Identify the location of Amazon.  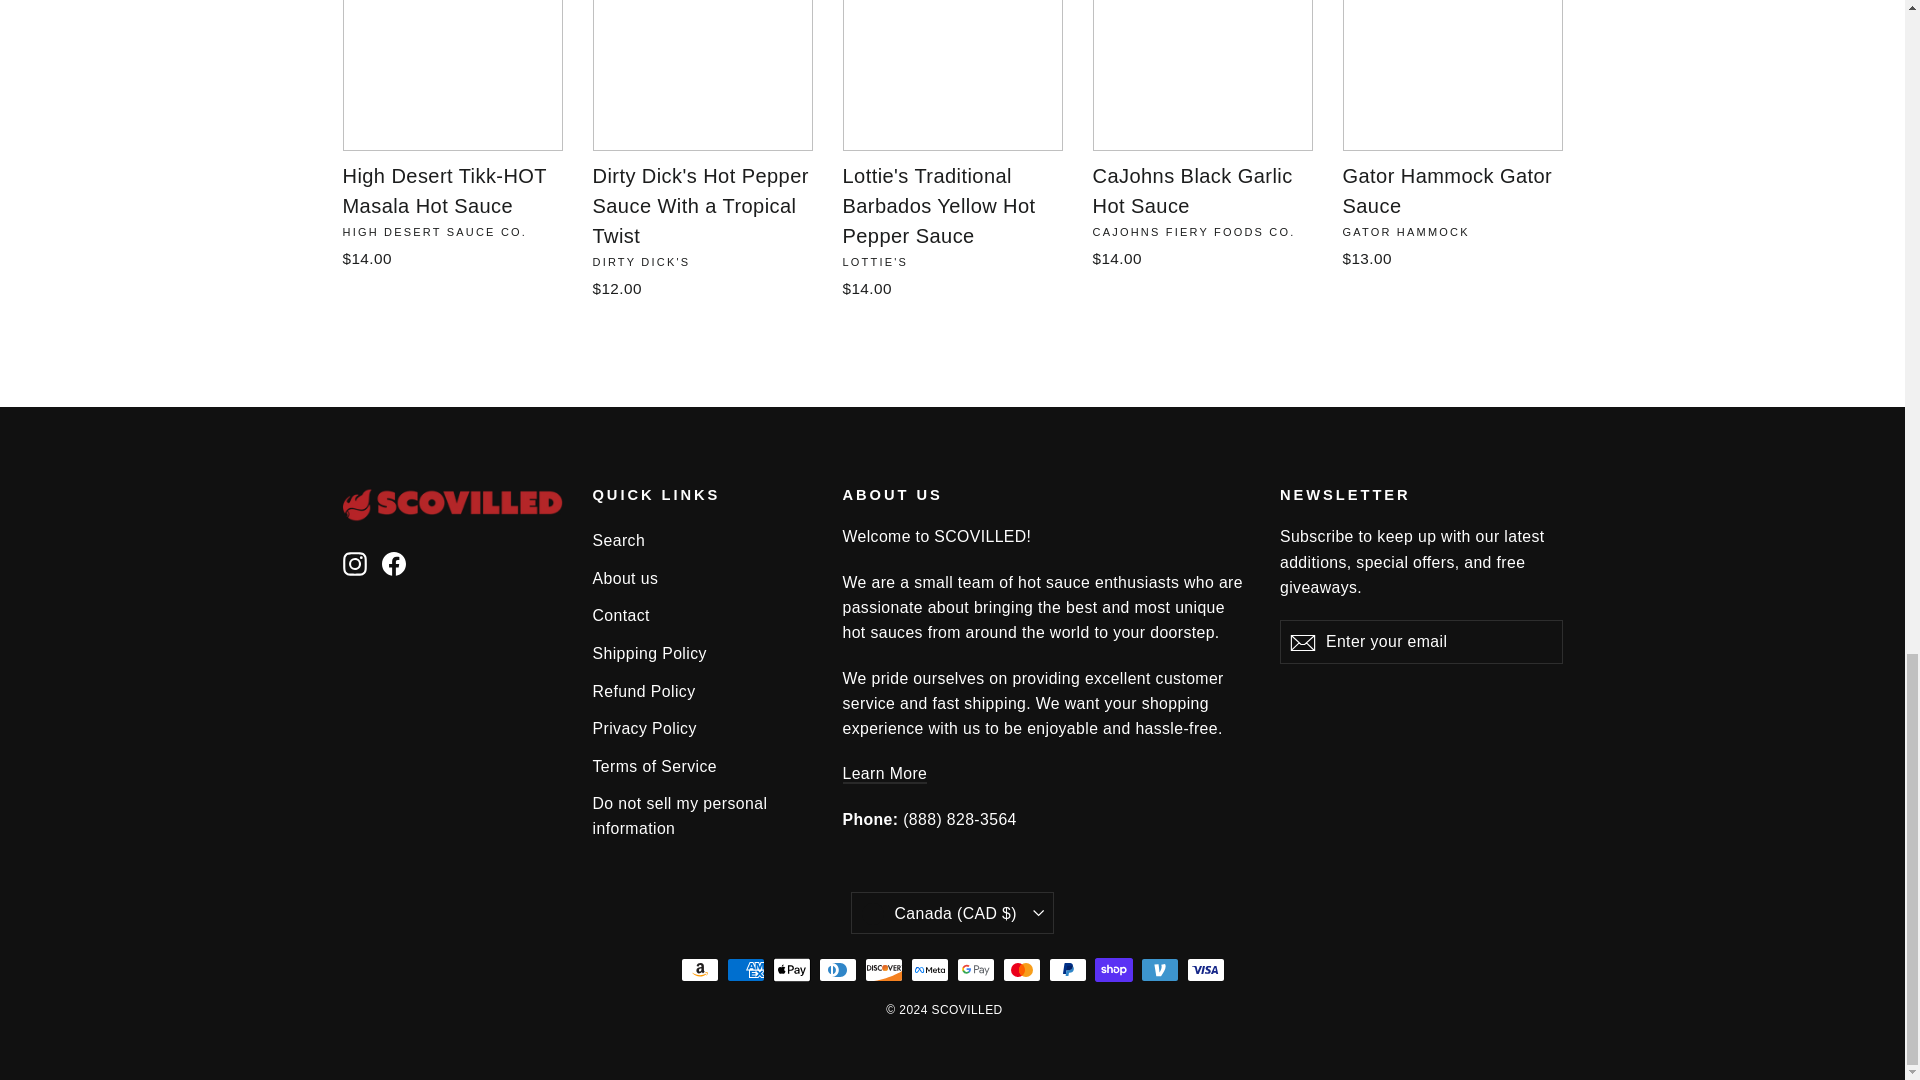
(698, 969).